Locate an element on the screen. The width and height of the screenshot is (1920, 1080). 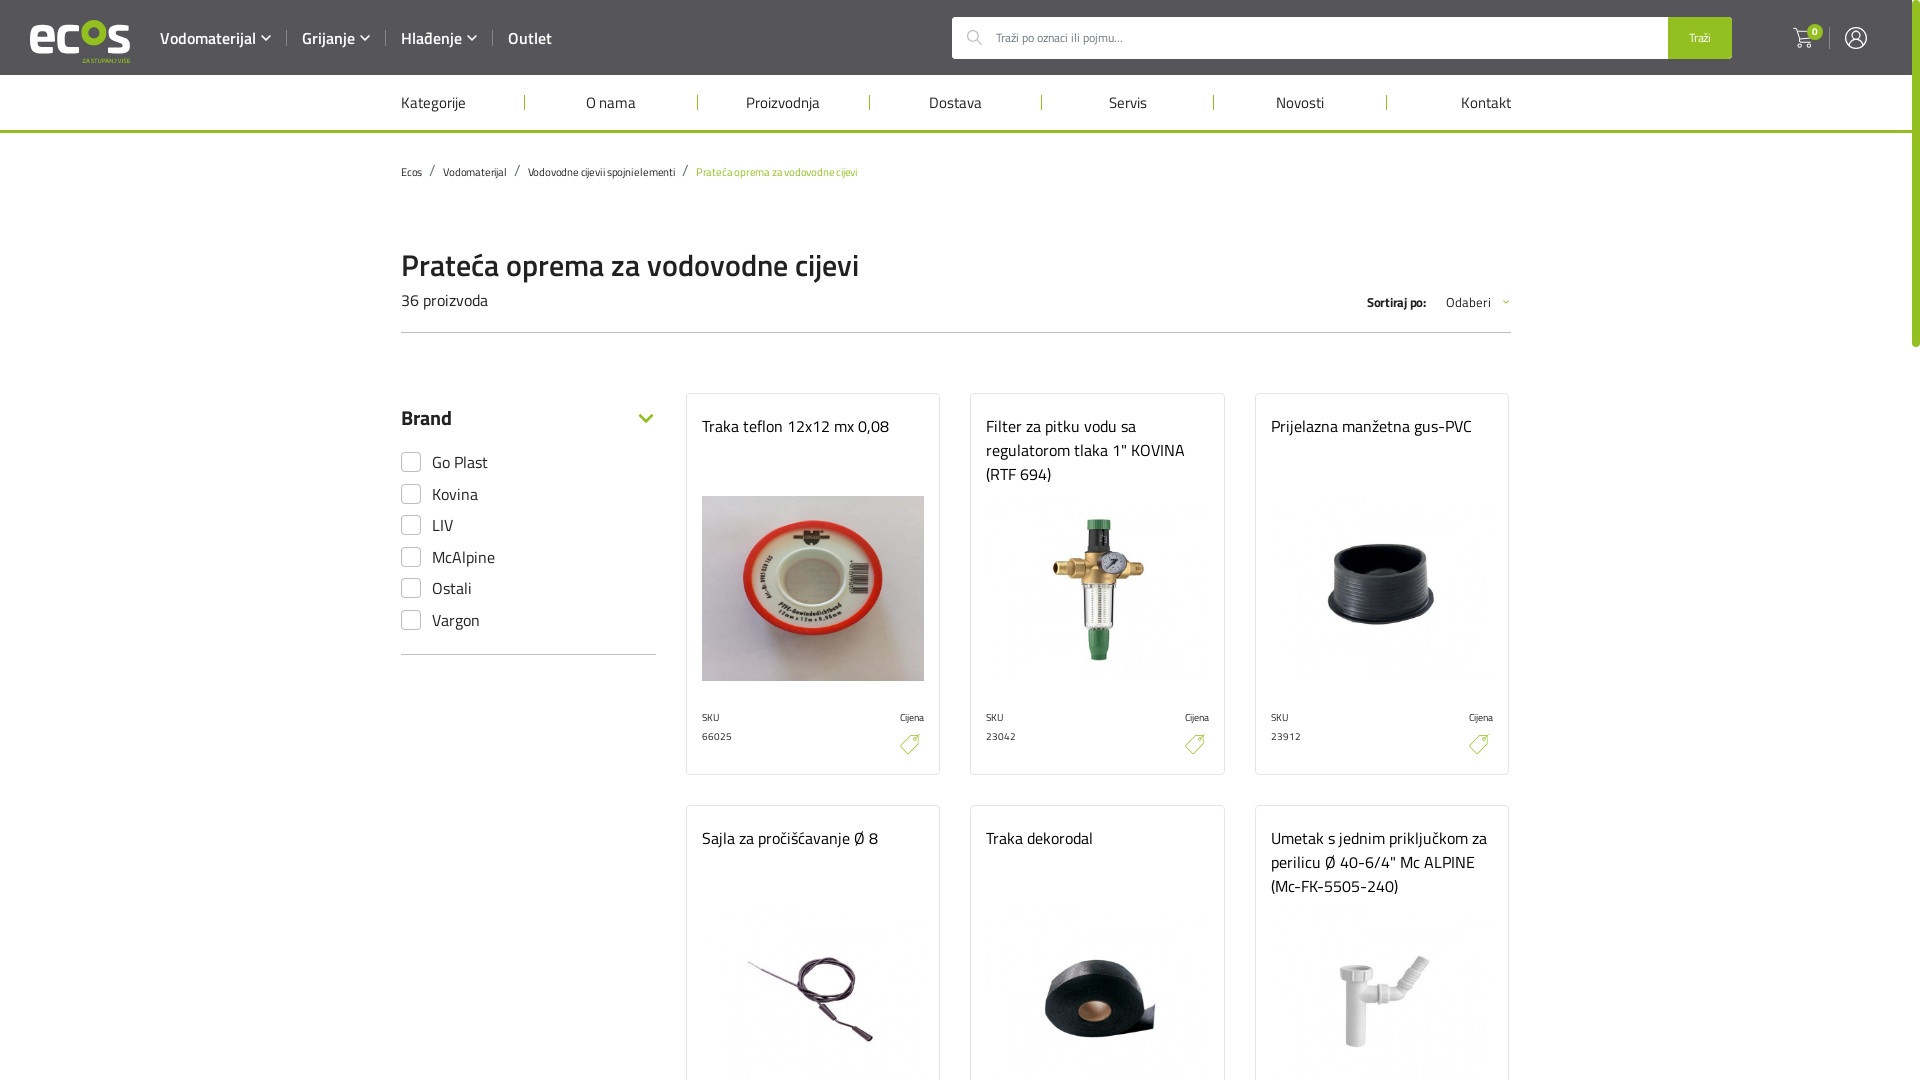
O nama is located at coordinates (611, 102).